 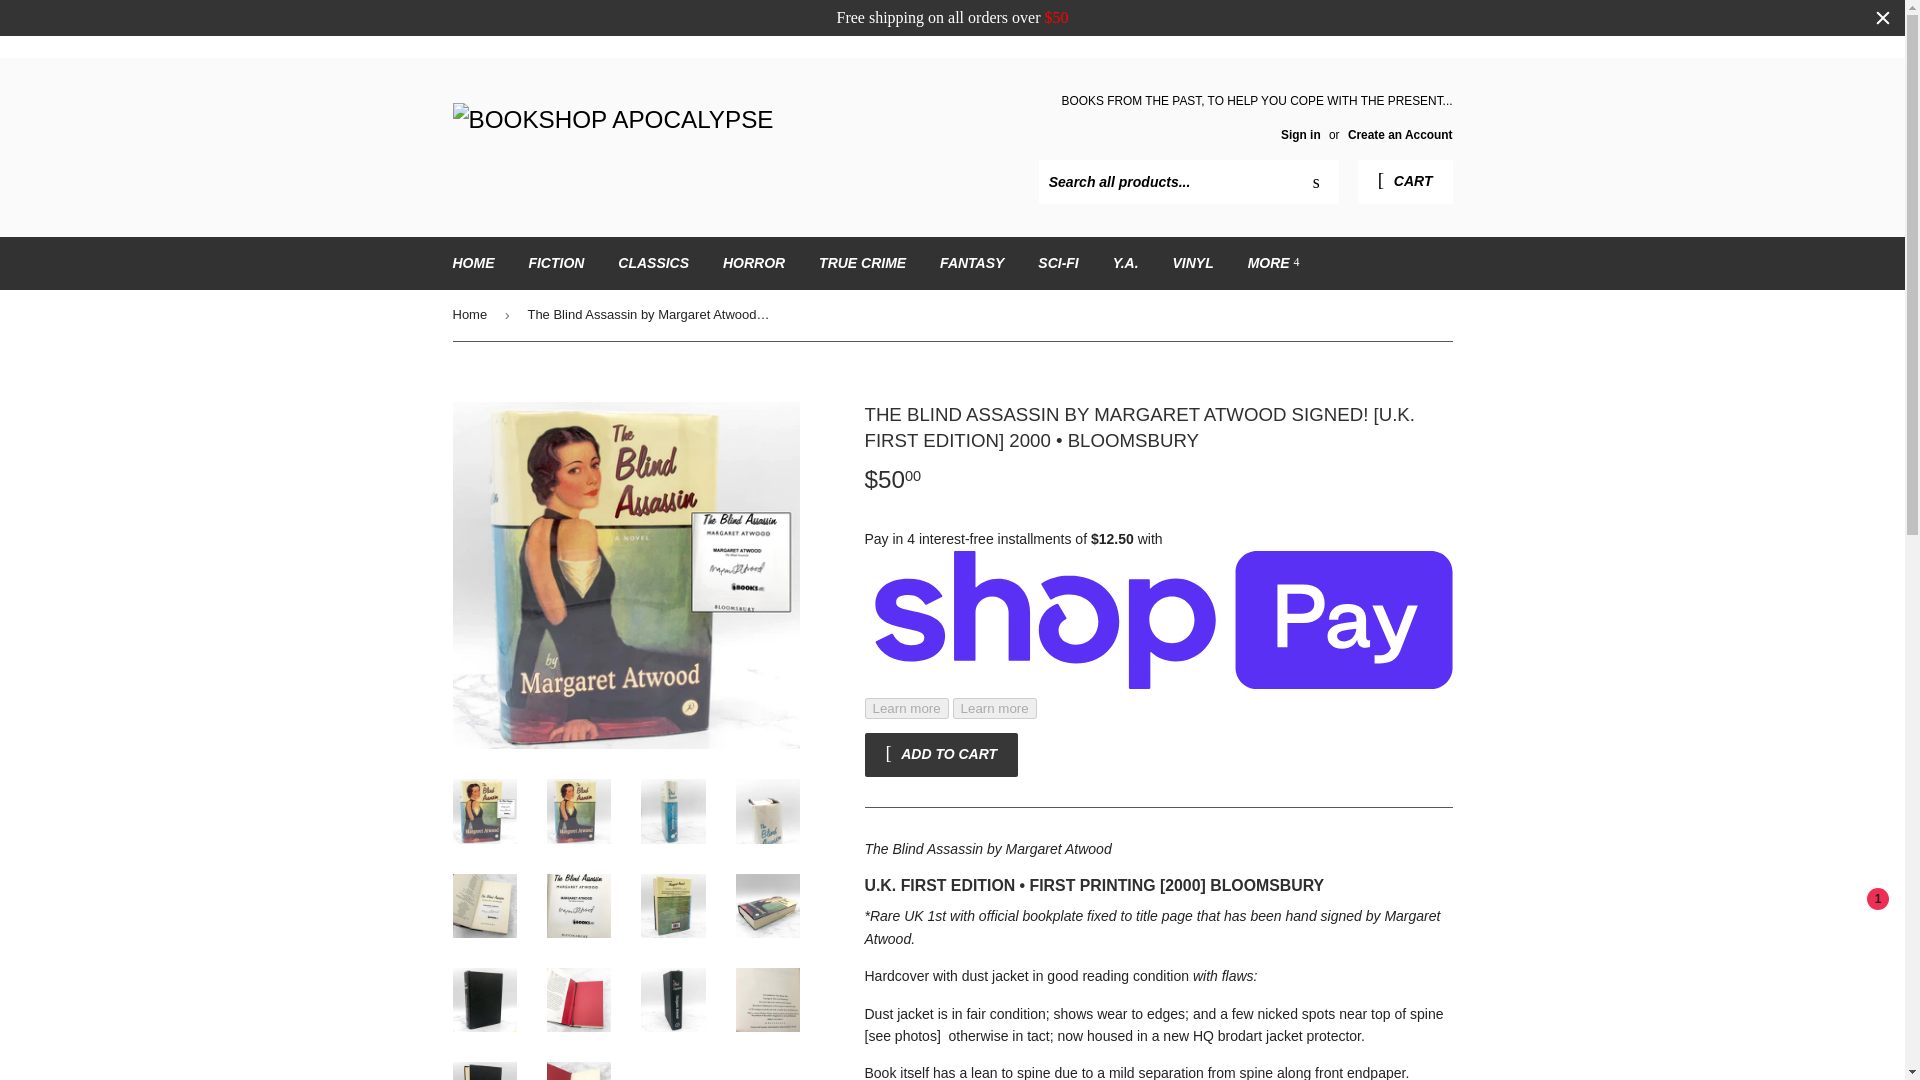 What do you see at coordinates (1400, 134) in the screenshot?
I see `Create an Account` at bounding box center [1400, 134].